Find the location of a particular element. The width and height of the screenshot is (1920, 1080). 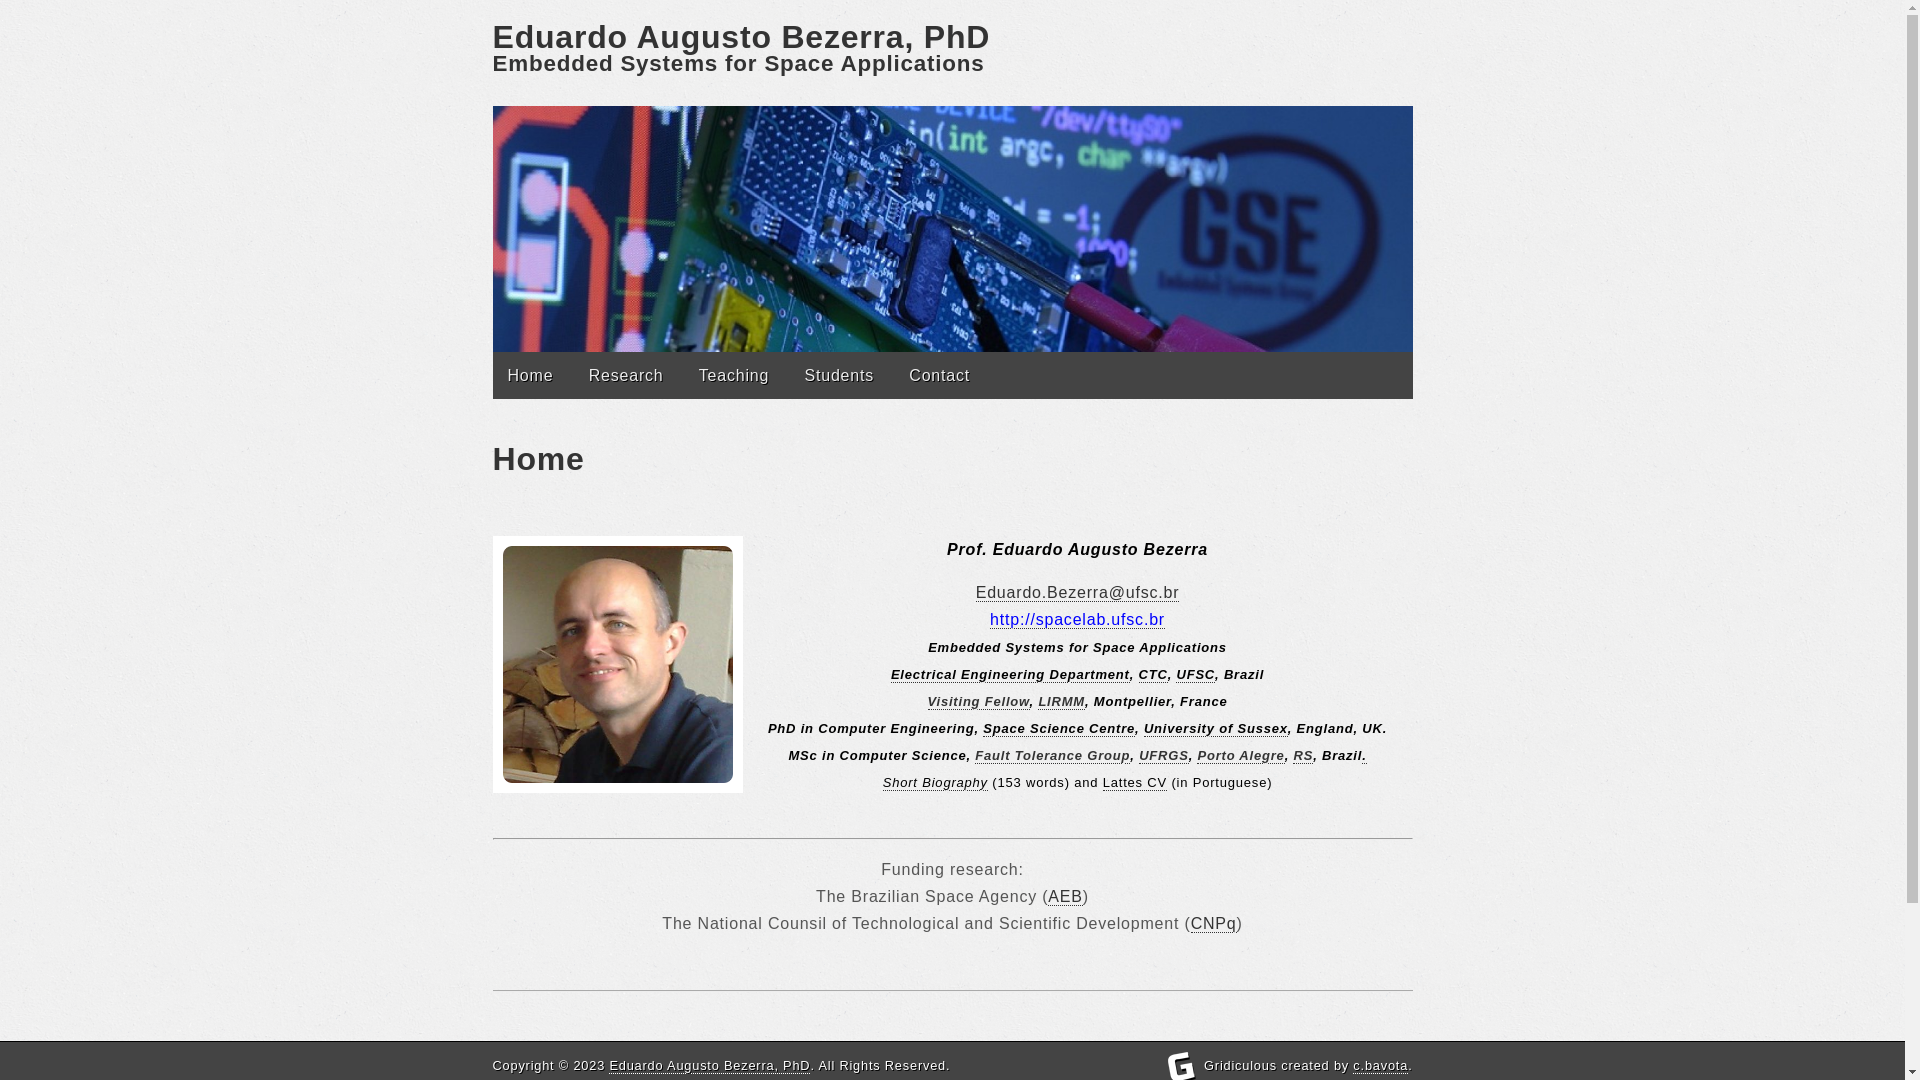

Space Science Centre is located at coordinates (1059, 729).